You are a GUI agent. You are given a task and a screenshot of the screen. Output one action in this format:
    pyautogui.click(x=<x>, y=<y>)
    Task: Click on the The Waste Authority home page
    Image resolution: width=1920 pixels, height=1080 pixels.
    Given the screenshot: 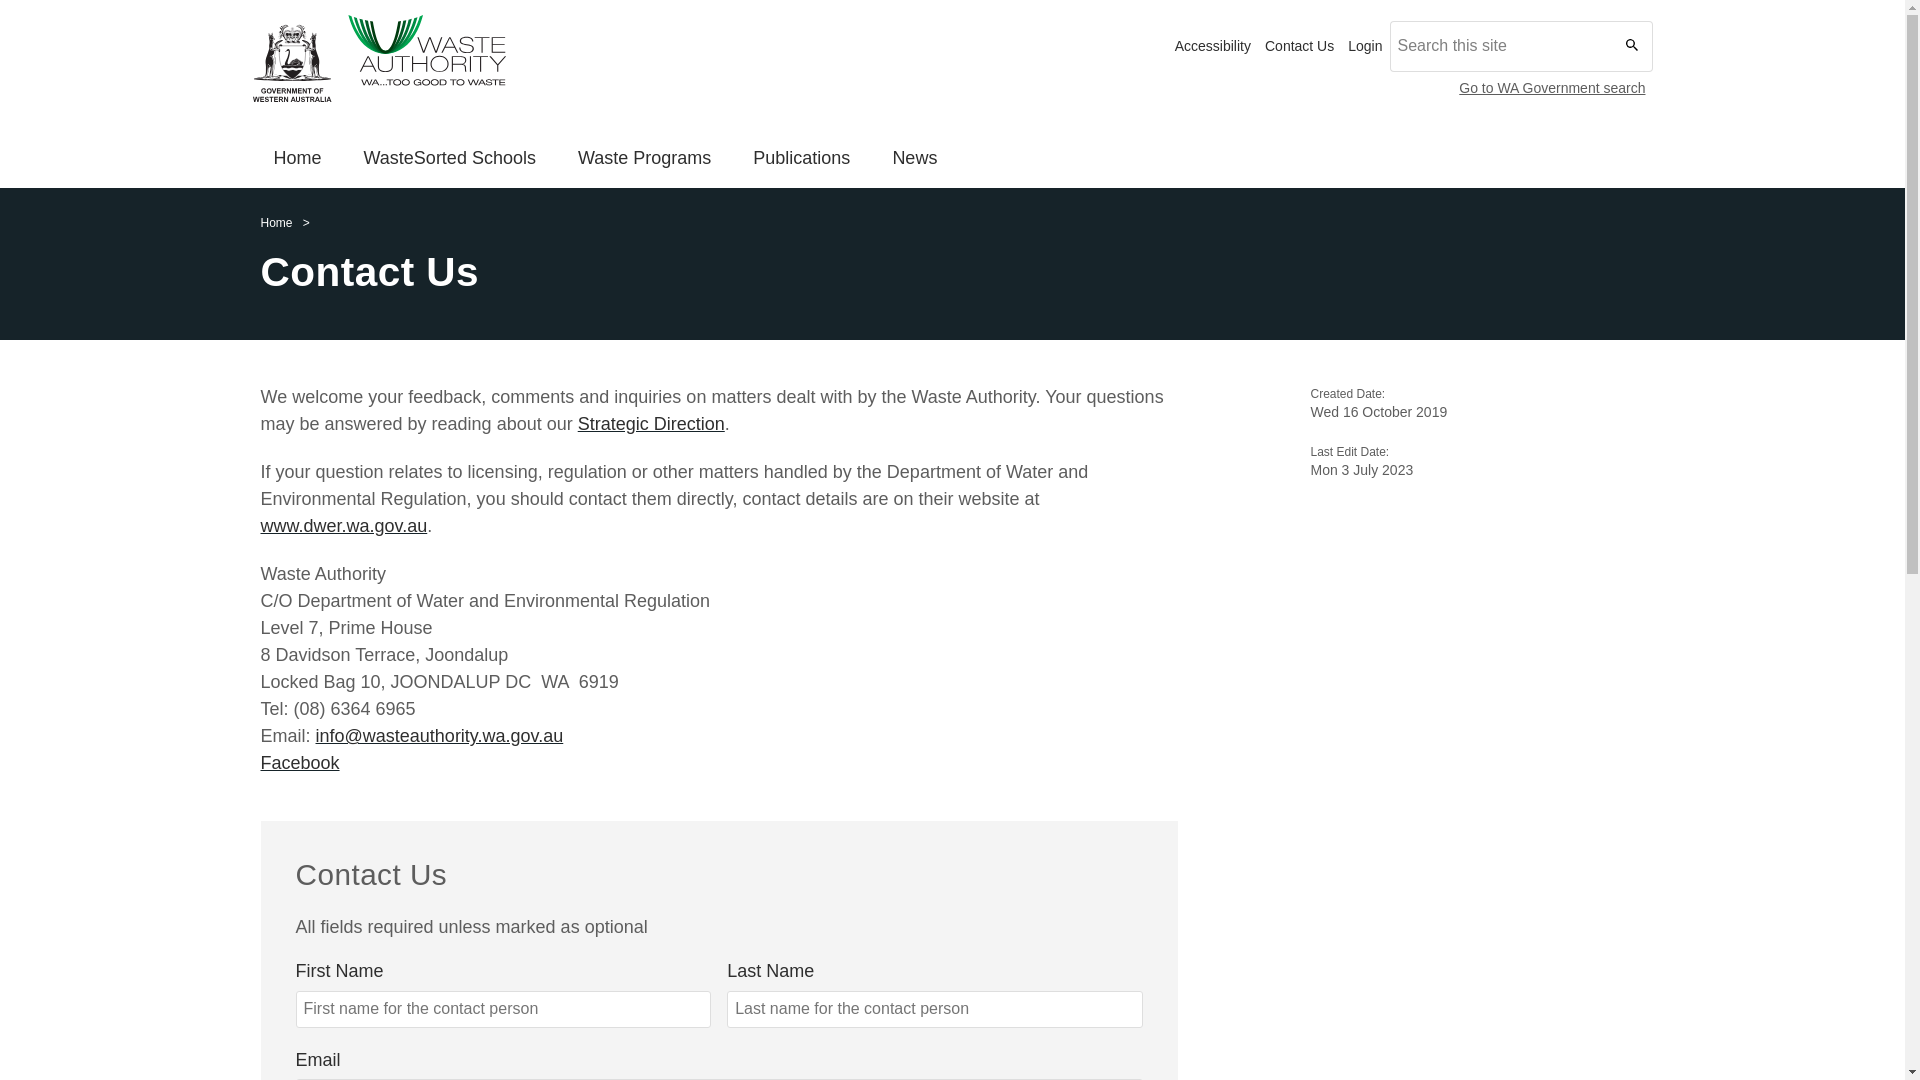 What is the action you would take?
    pyautogui.click(x=710, y=63)
    